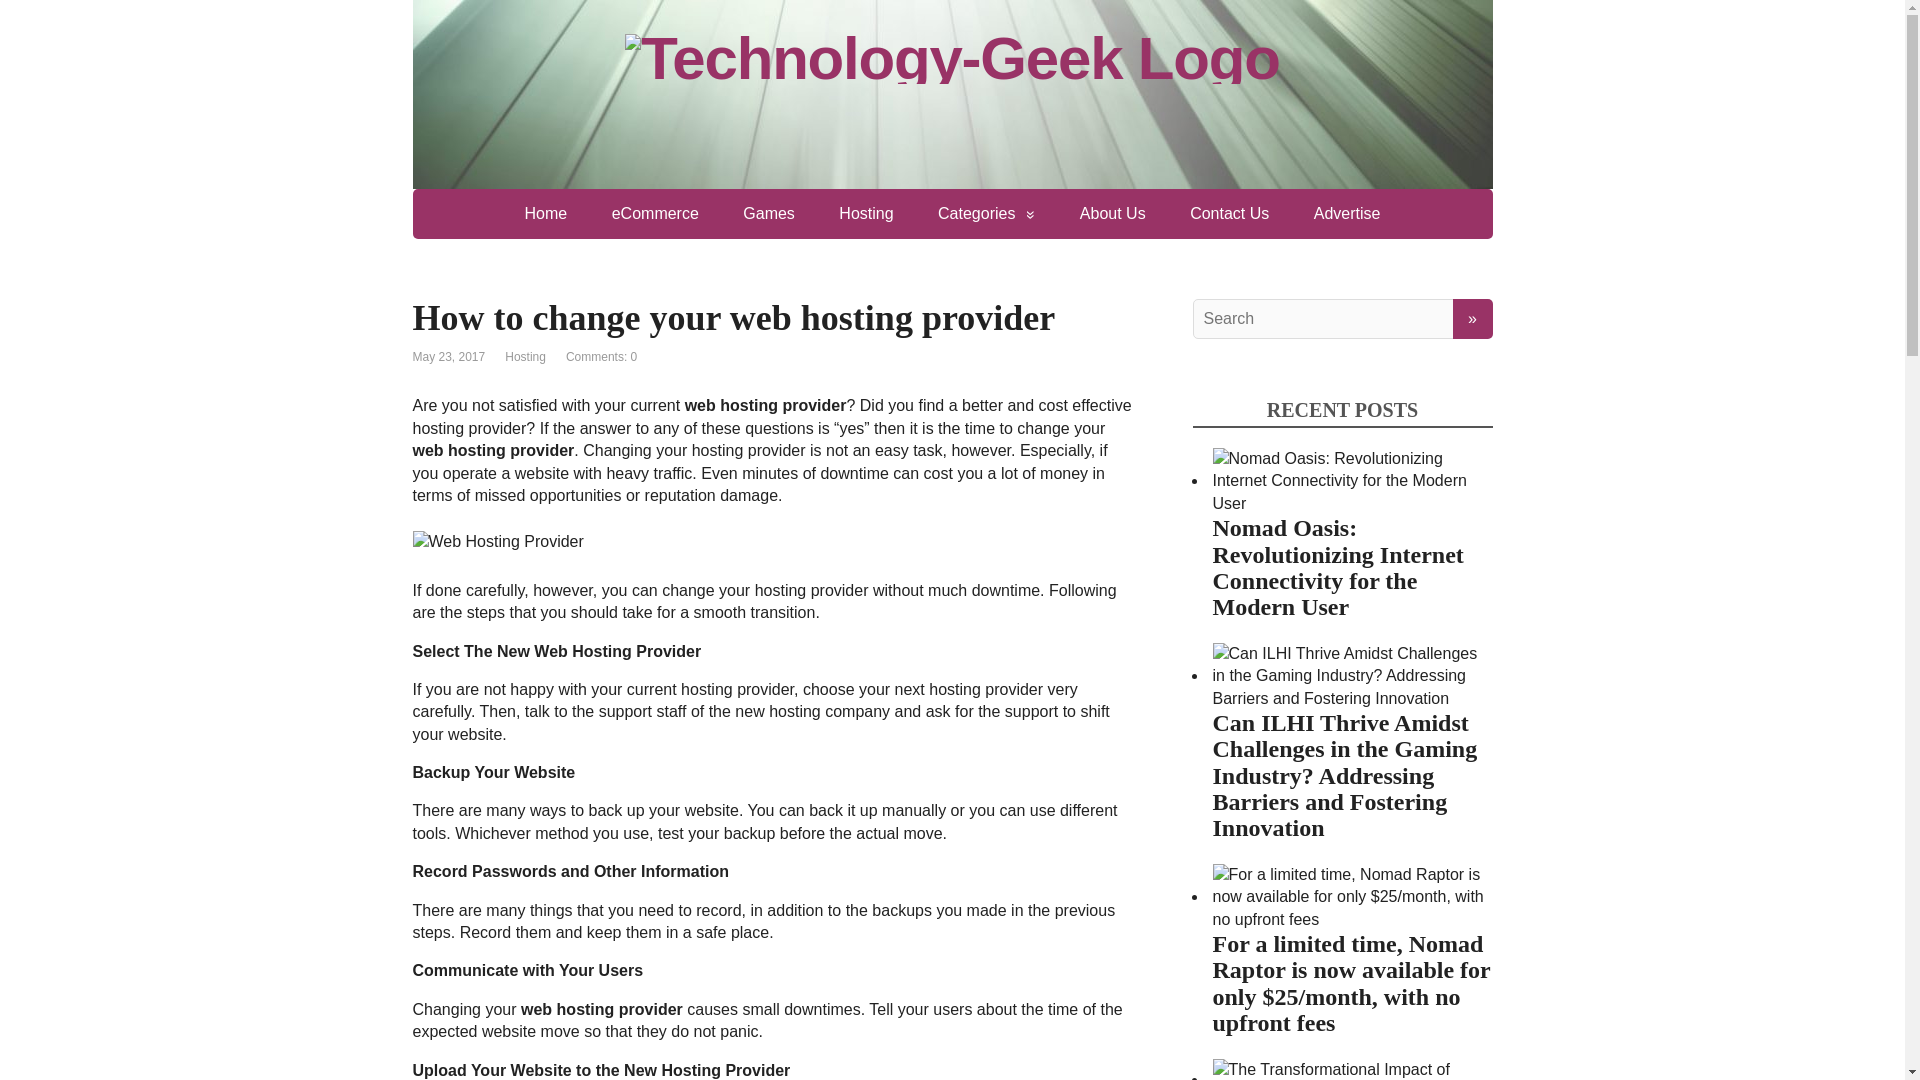 This screenshot has height=1080, width=1920. I want to click on Advertise, so click(1348, 214).